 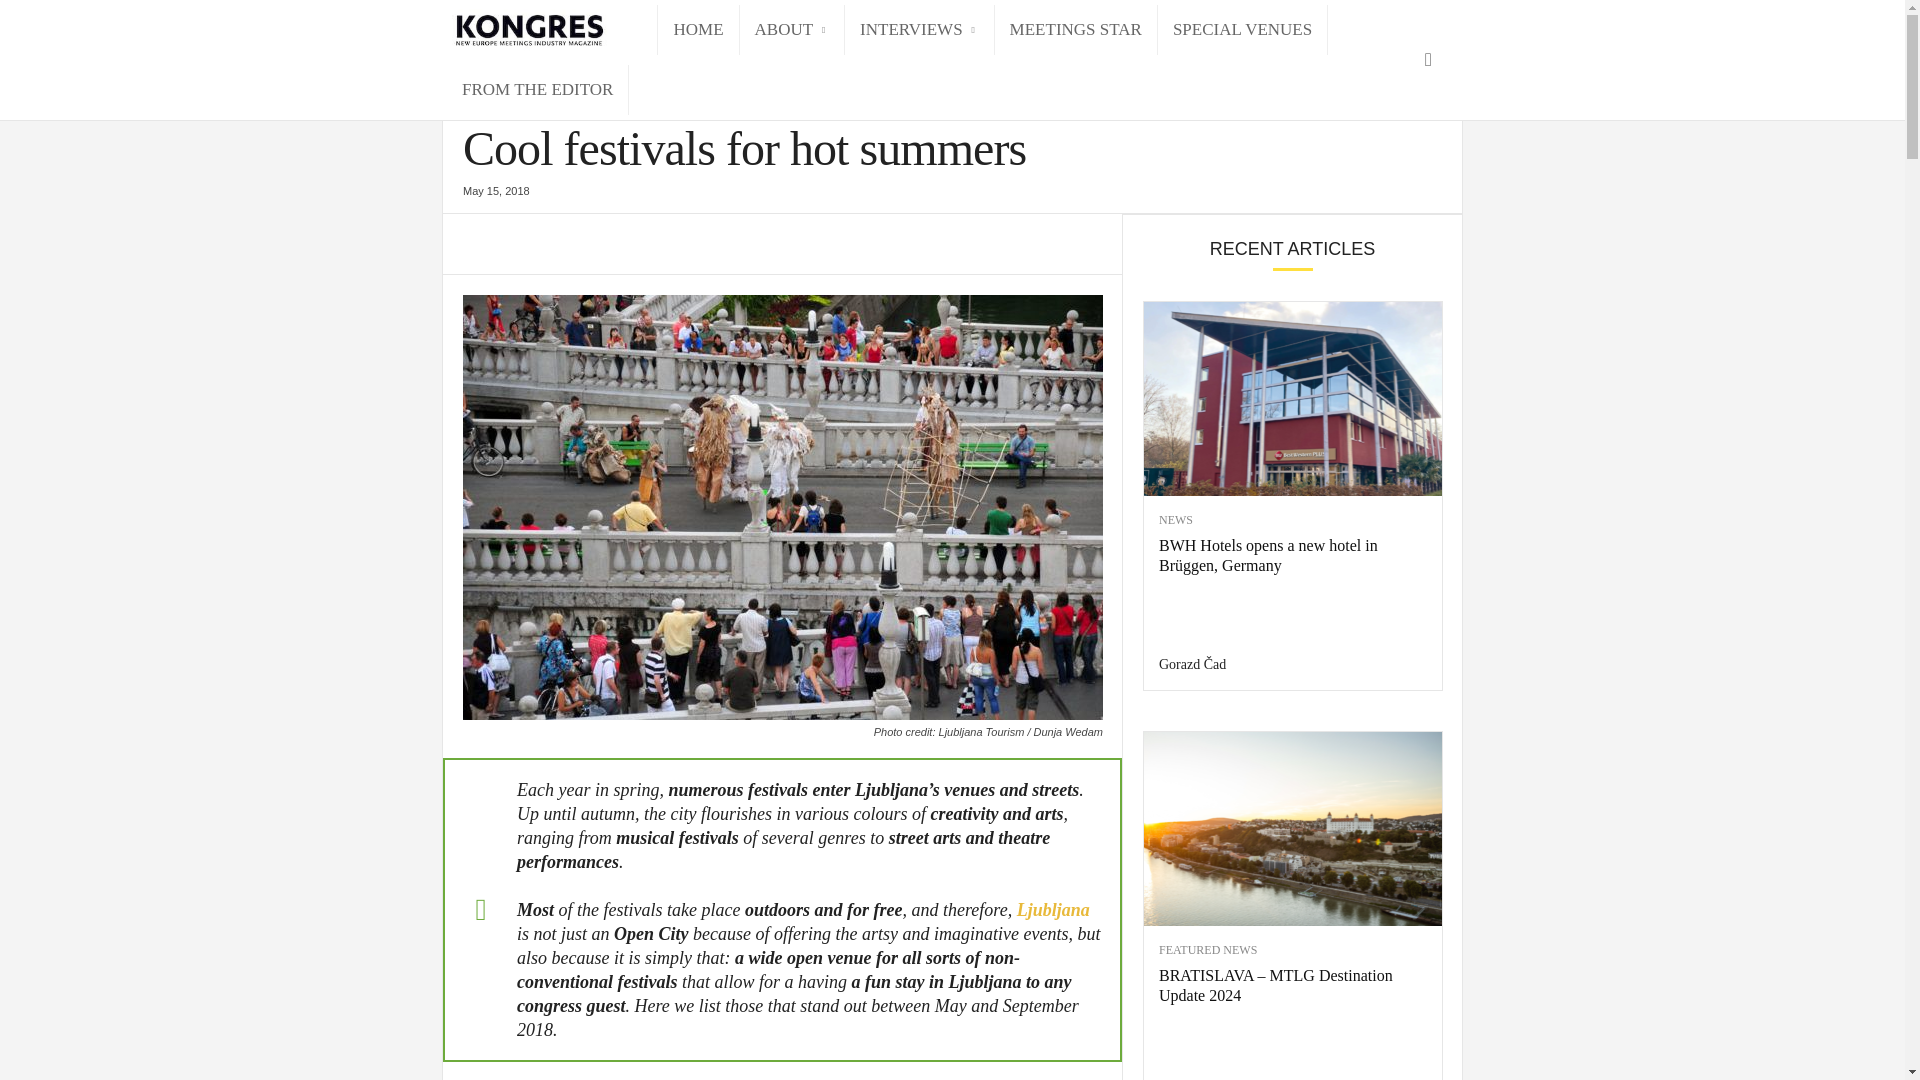 I want to click on PARTNER STORIES, so click(x=554, y=82).